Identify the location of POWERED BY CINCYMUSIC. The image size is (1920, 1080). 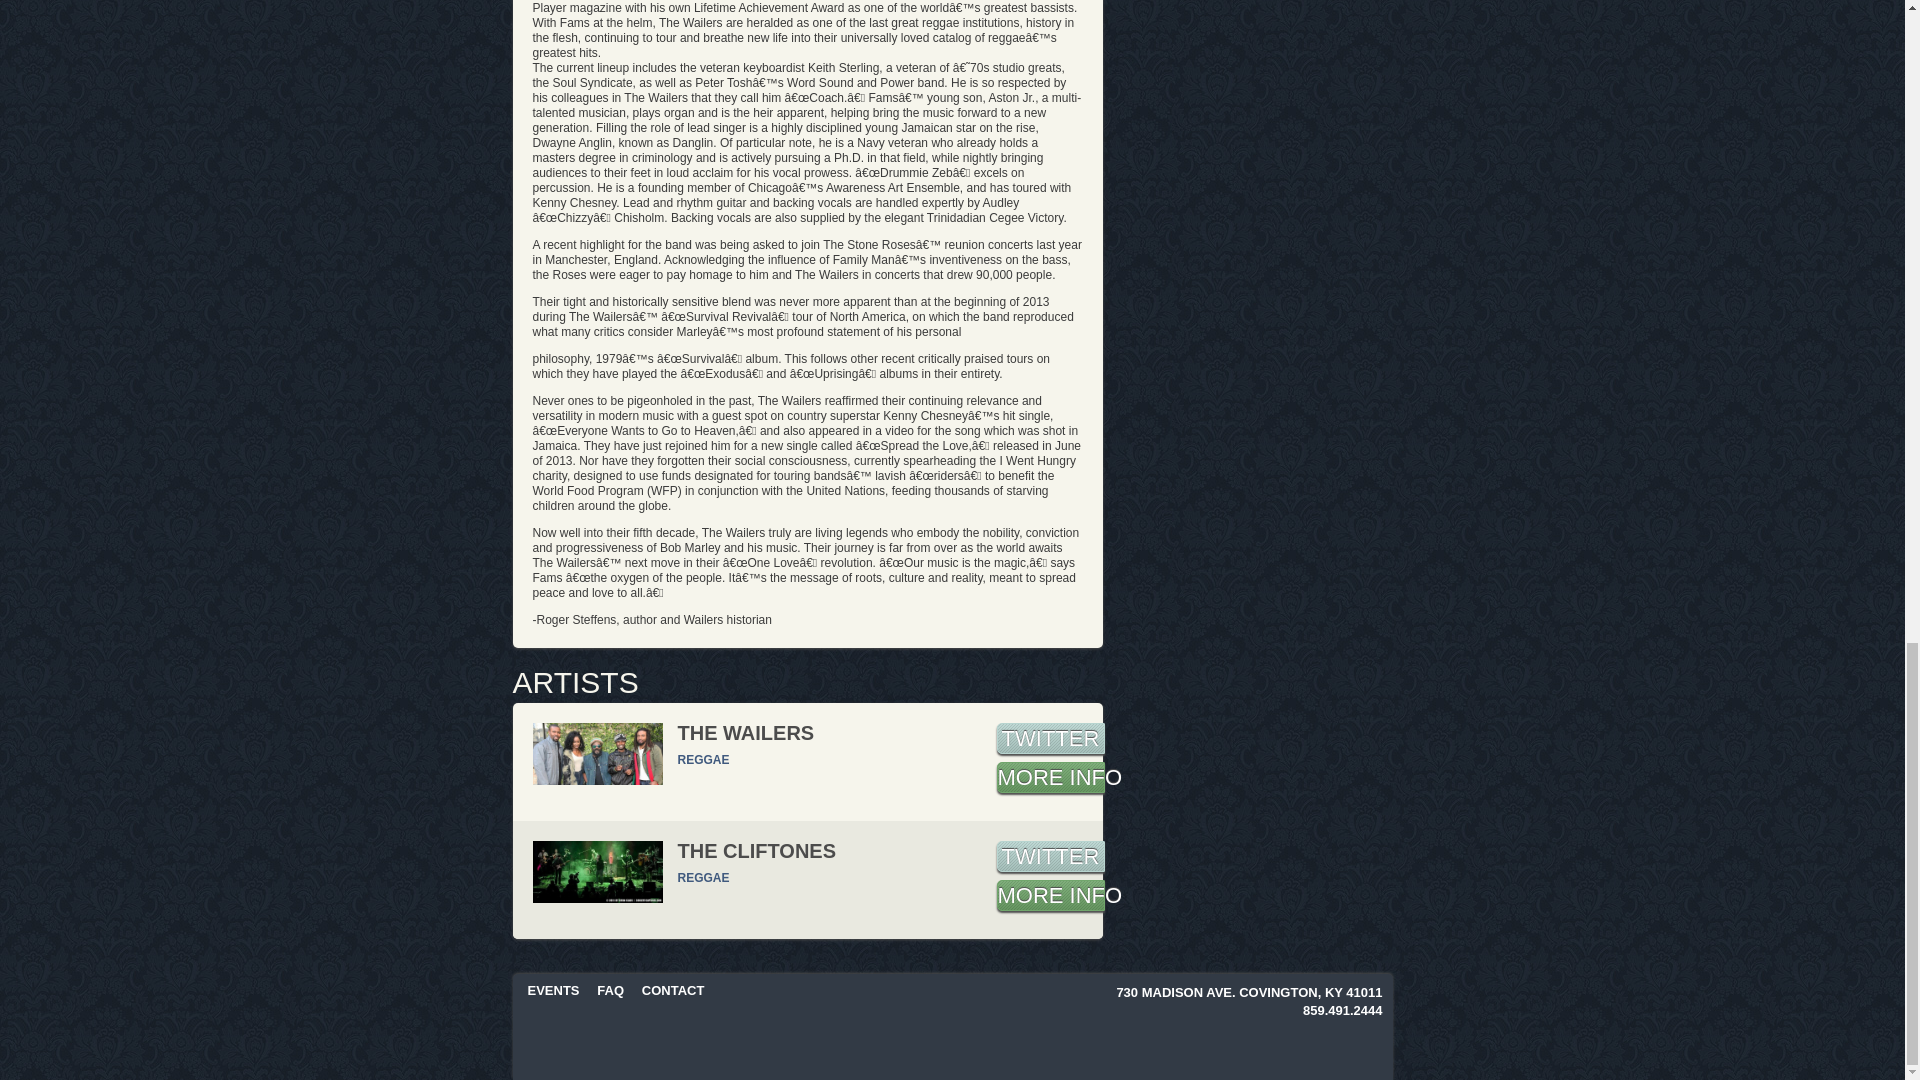
(1163, 1049).